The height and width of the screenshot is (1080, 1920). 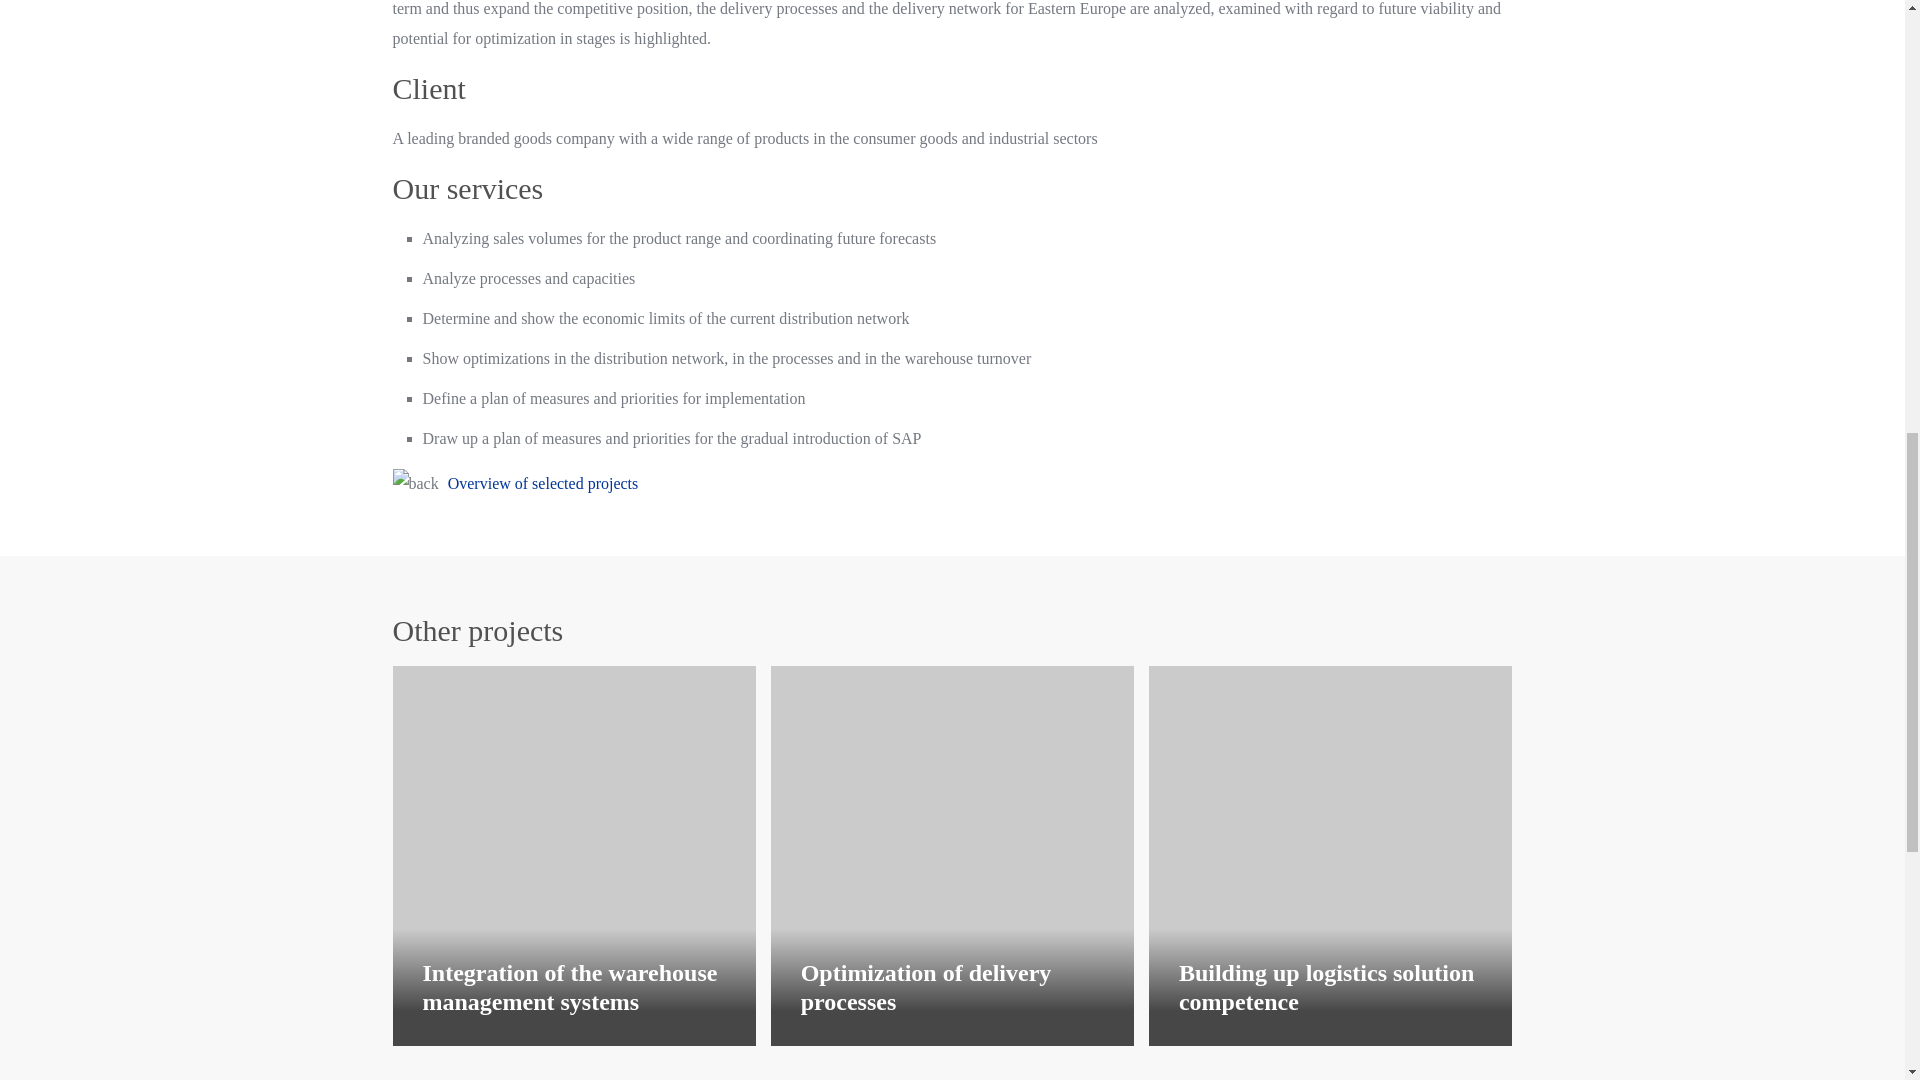 I want to click on Overview of selected projects, so click(x=543, y=484).